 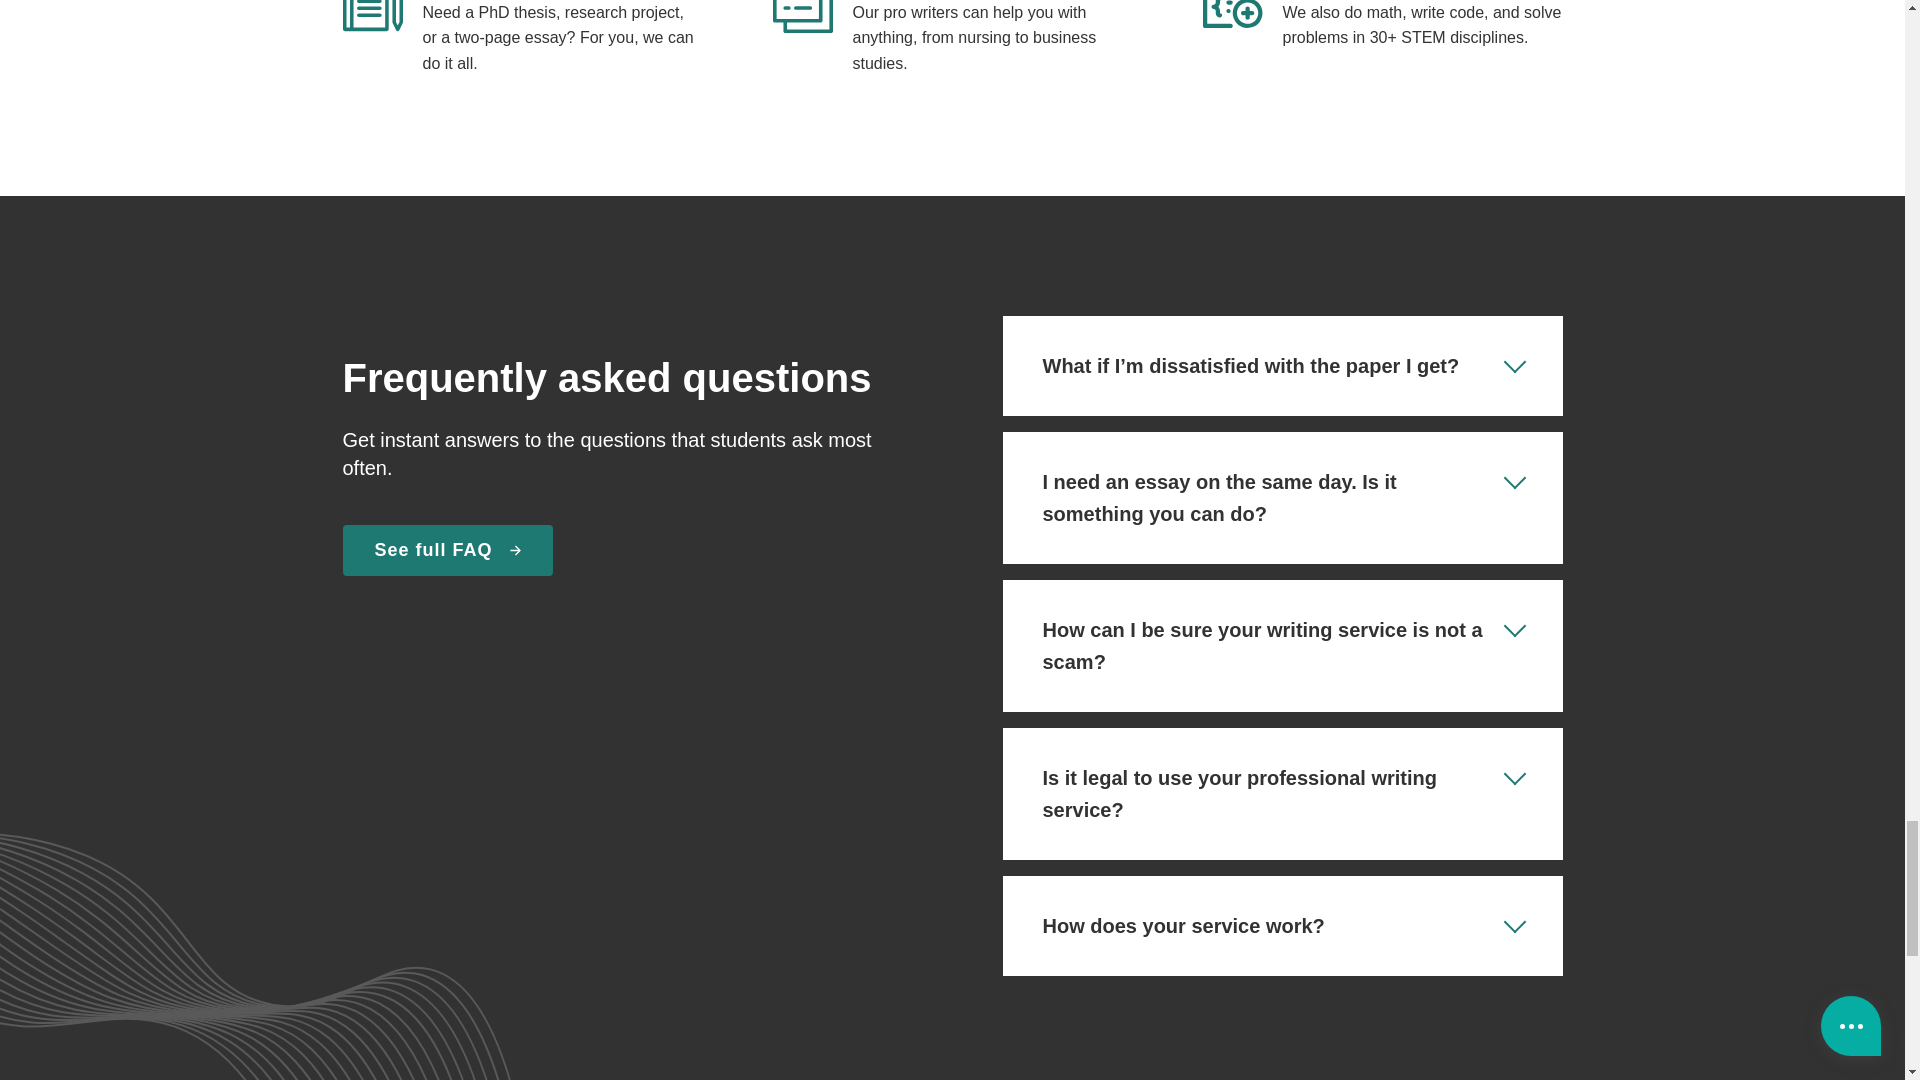 What do you see at coordinates (446, 550) in the screenshot?
I see `See full FAQ` at bounding box center [446, 550].